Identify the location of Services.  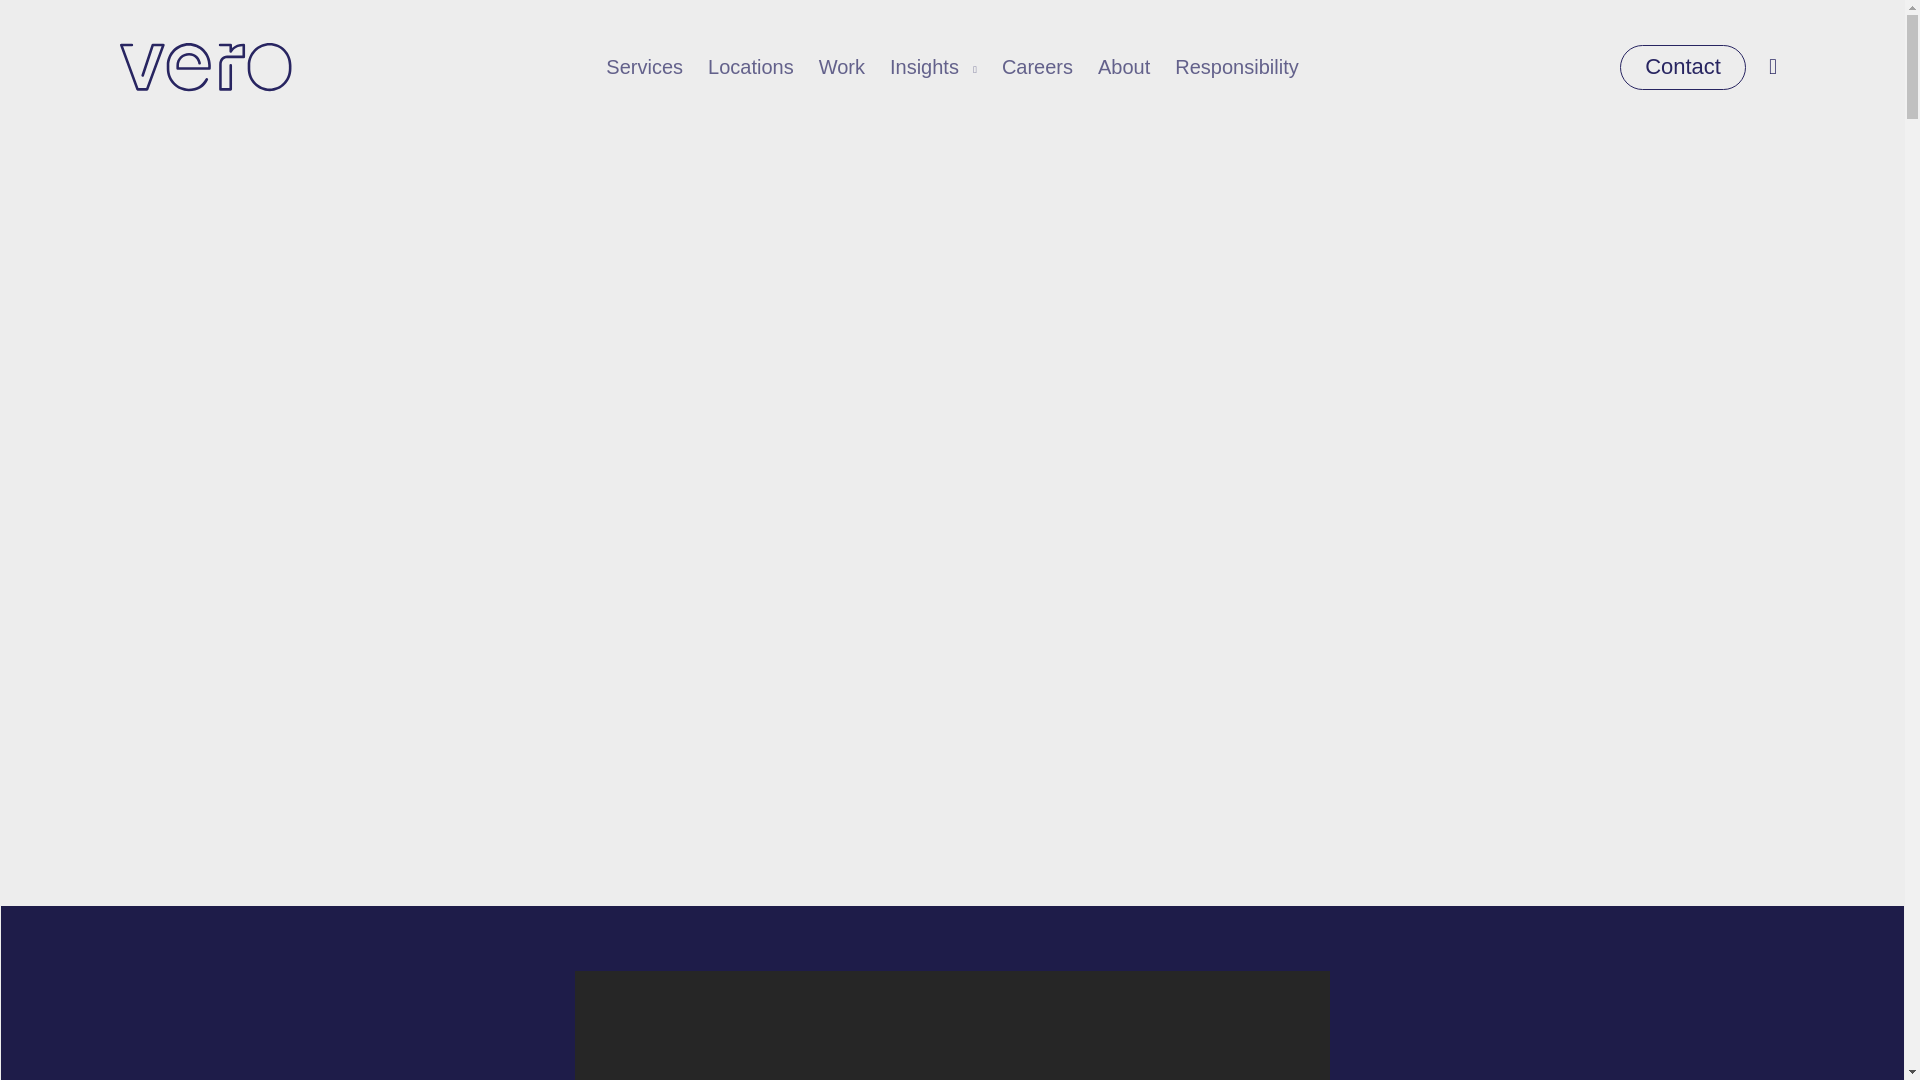
(644, 67).